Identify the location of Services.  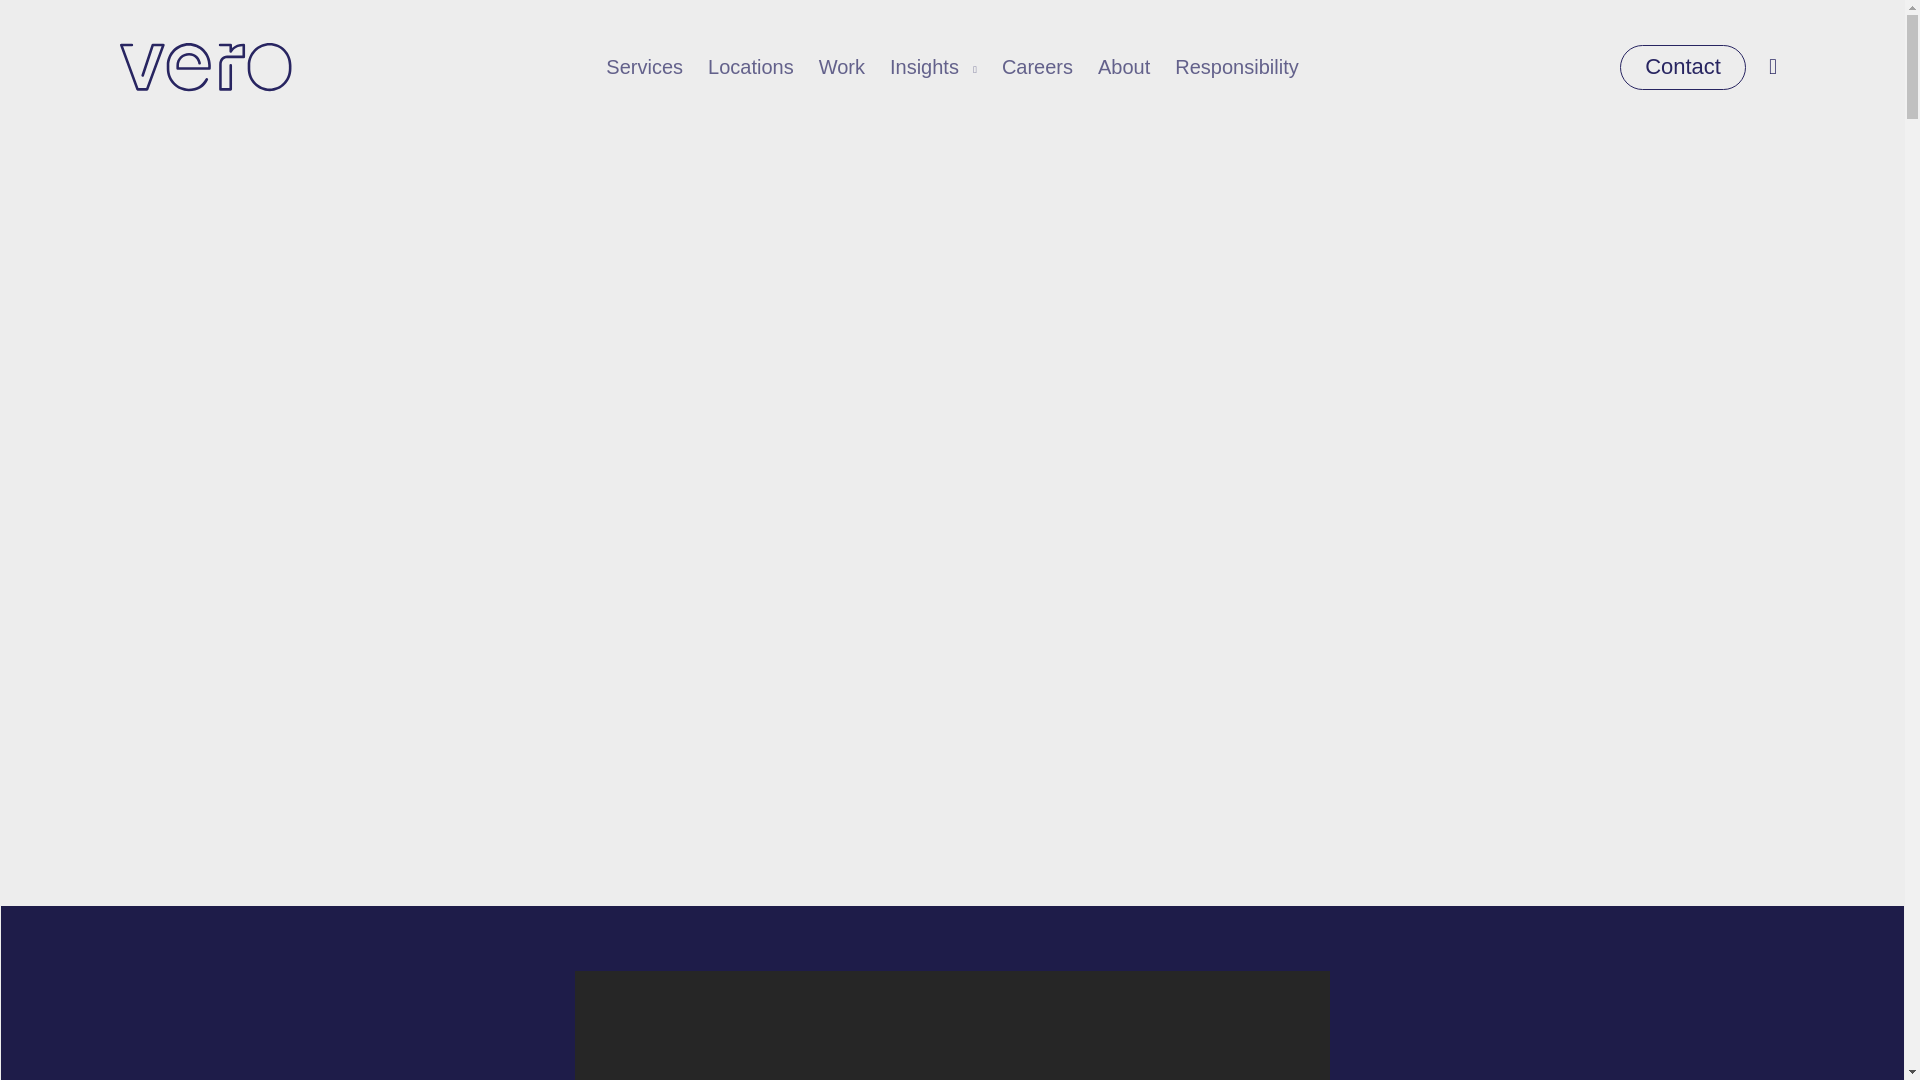
(644, 67).